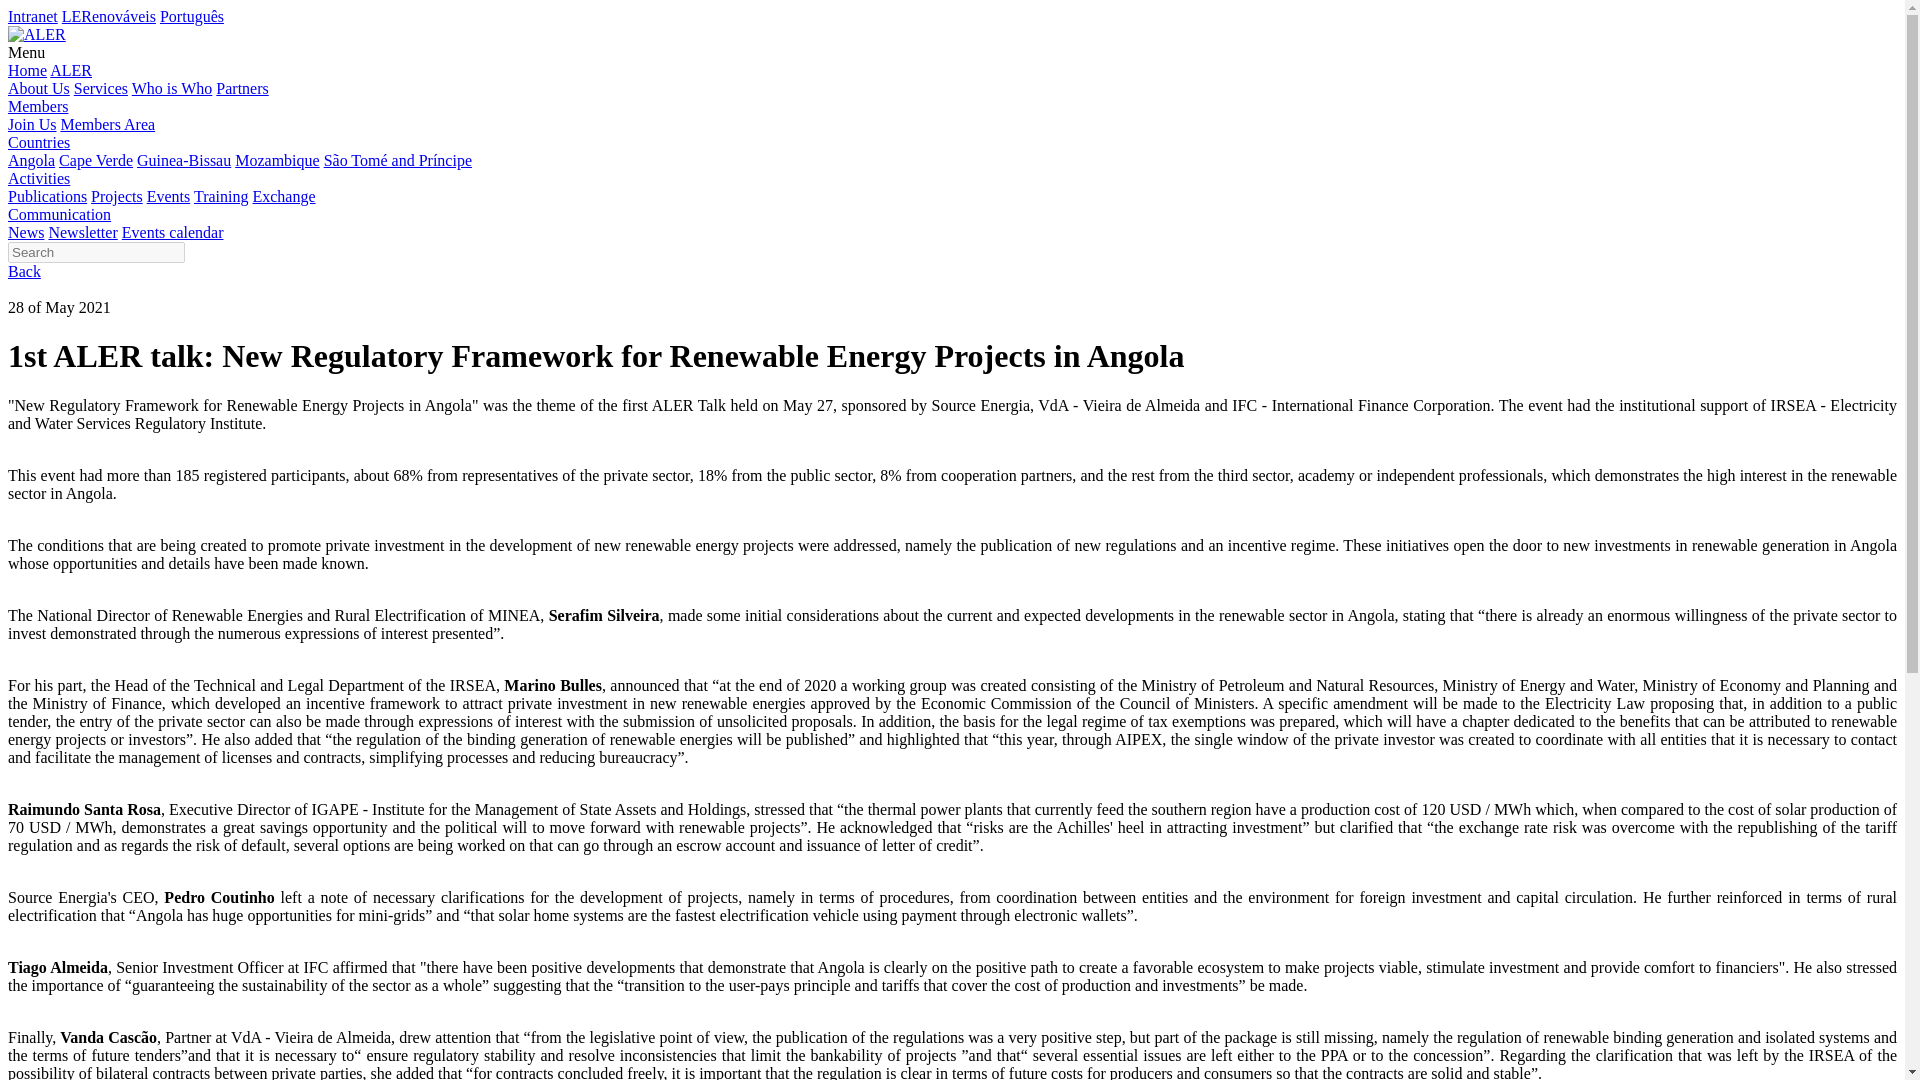 The image size is (1920, 1080). I want to click on Back, so click(24, 271).